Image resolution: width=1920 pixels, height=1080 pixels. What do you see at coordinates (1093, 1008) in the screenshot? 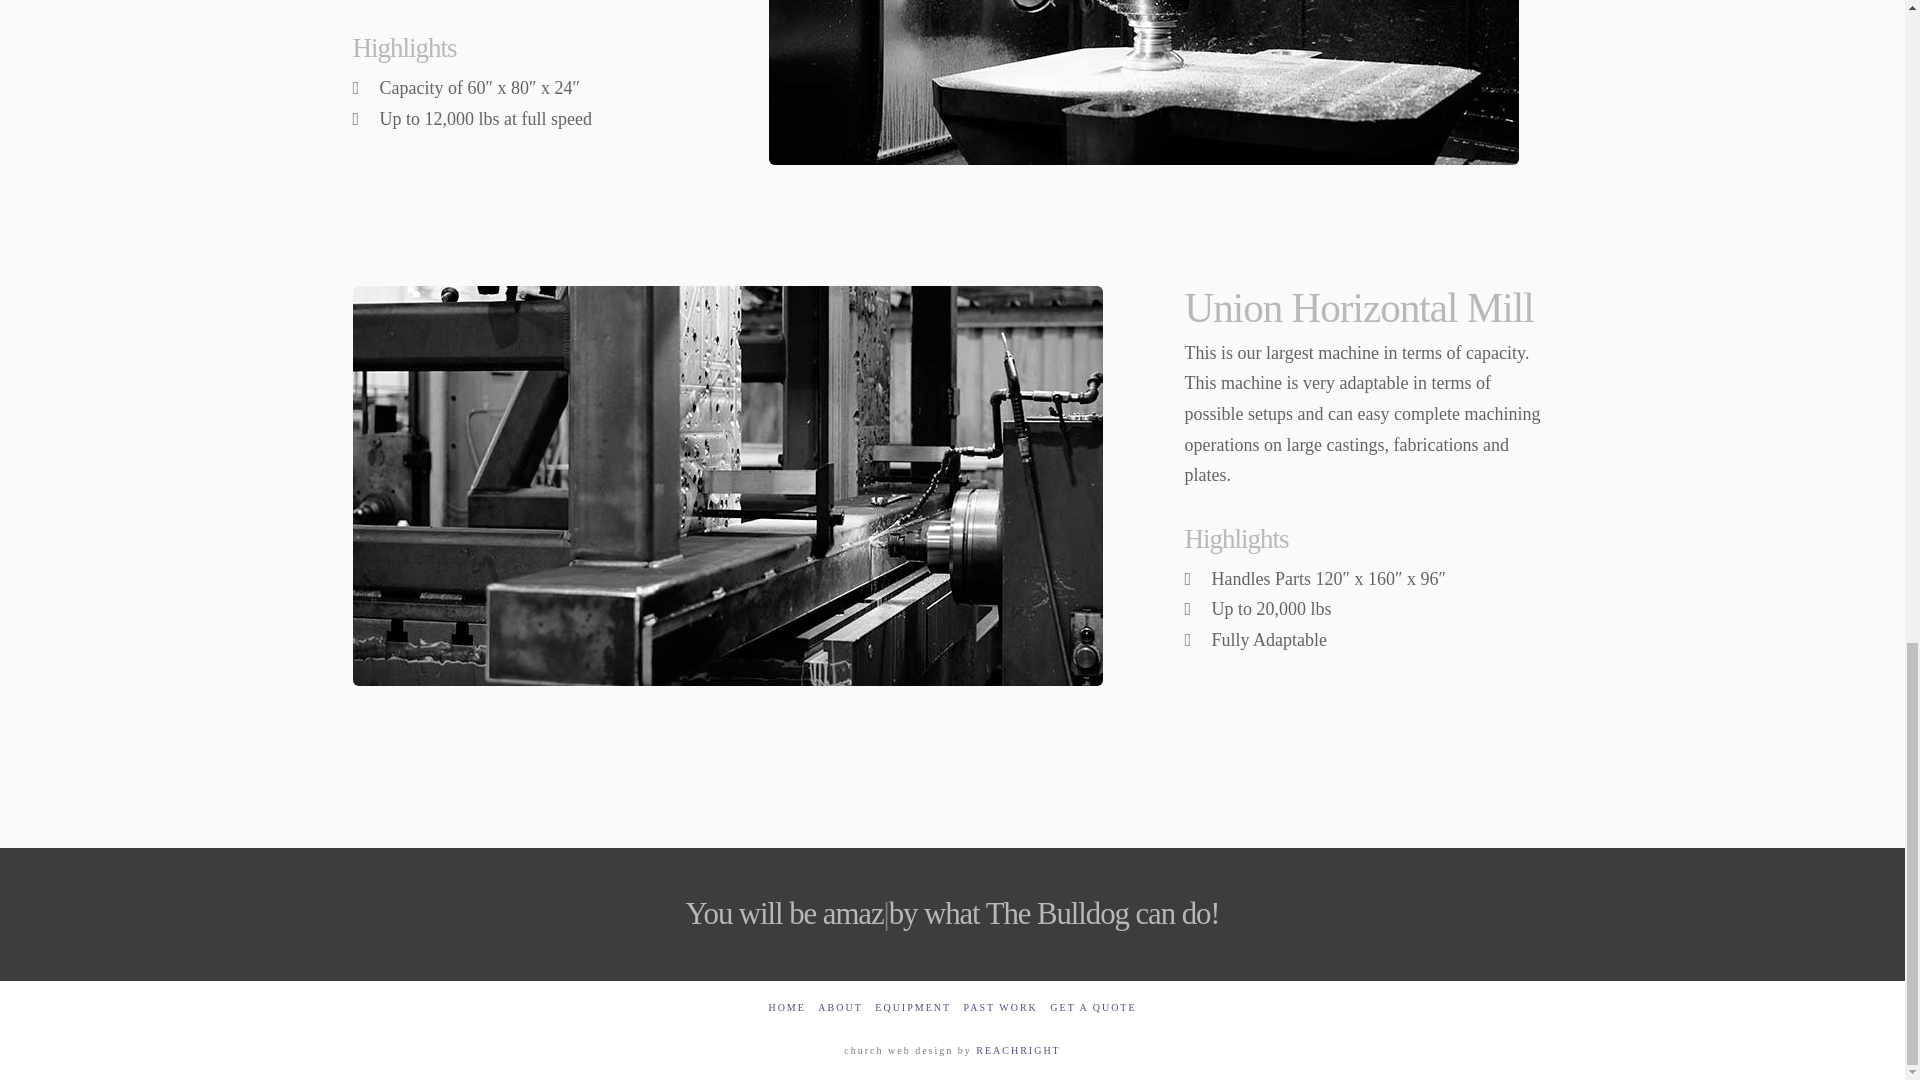
I see `GET A QUOTE` at bounding box center [1093, 1008].